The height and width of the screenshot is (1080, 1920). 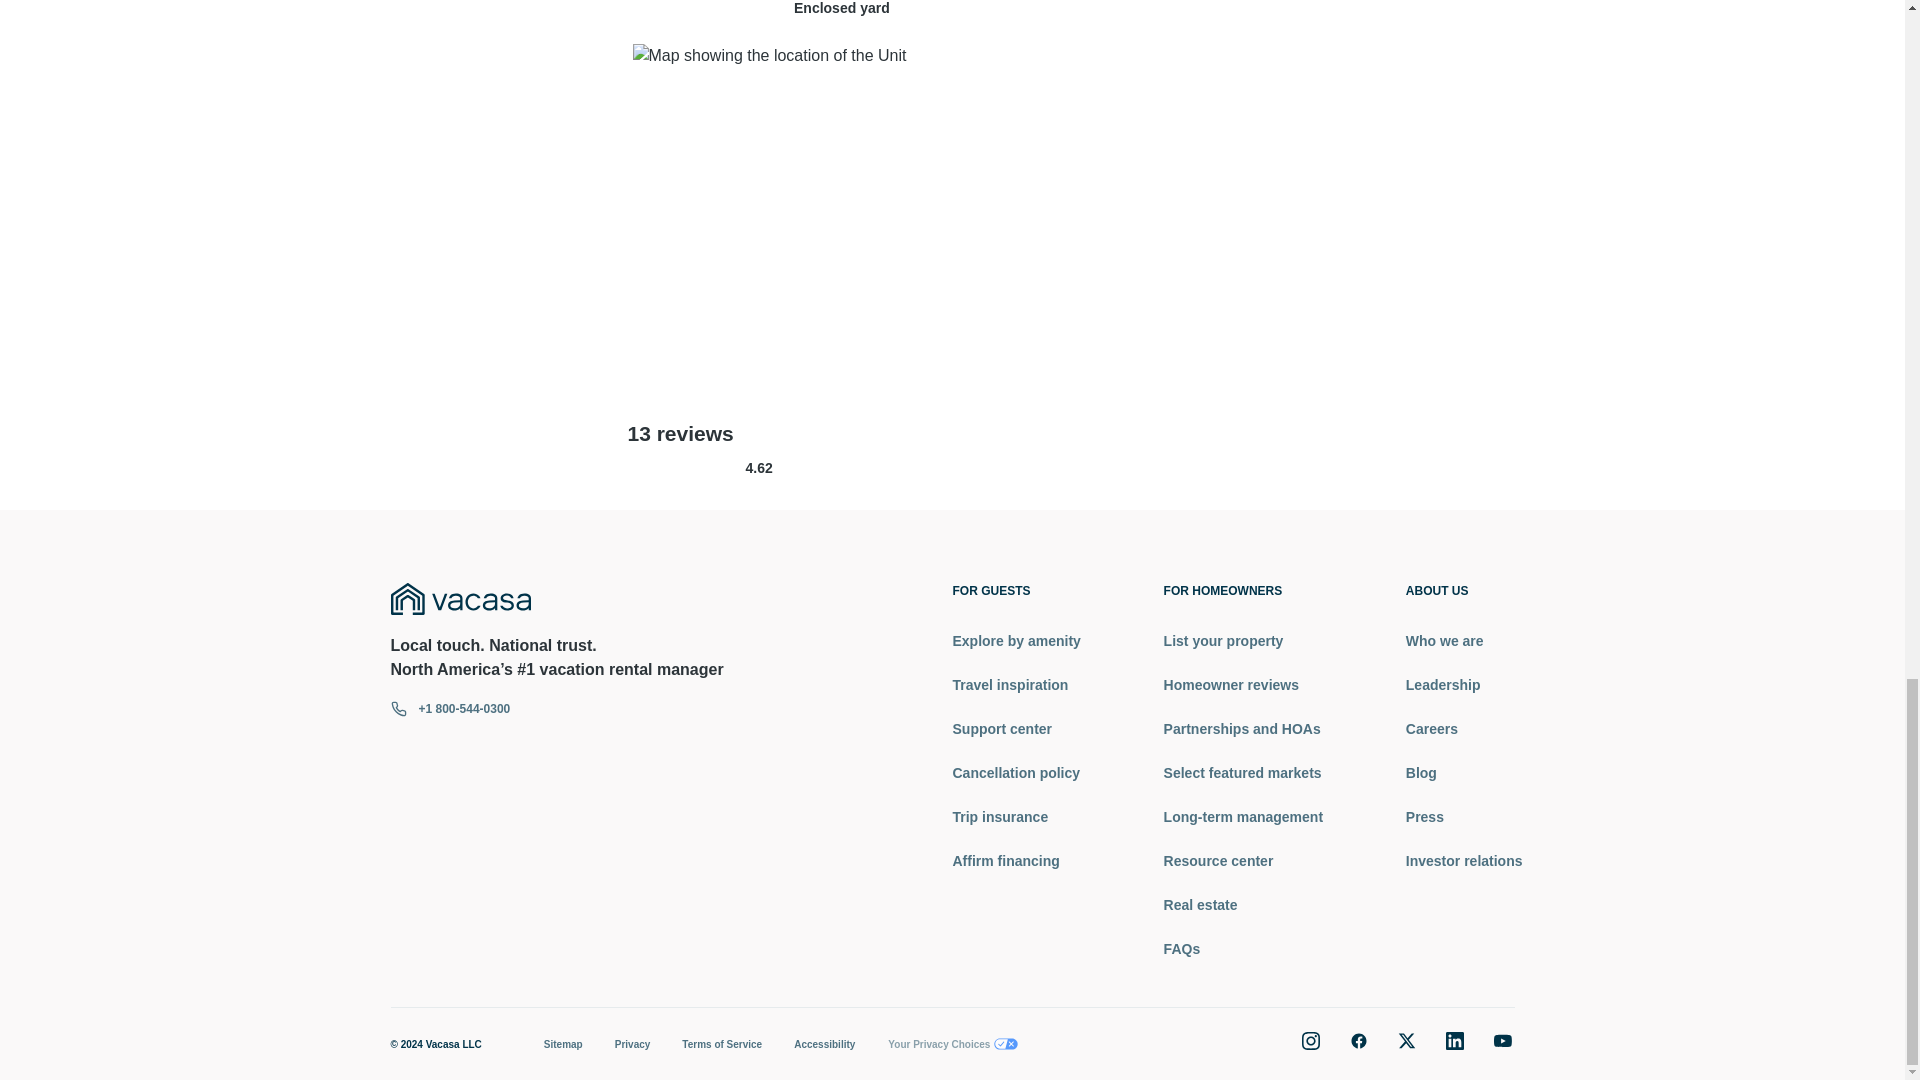 I want to click on Sitemap, so click(x=563, y=1044).